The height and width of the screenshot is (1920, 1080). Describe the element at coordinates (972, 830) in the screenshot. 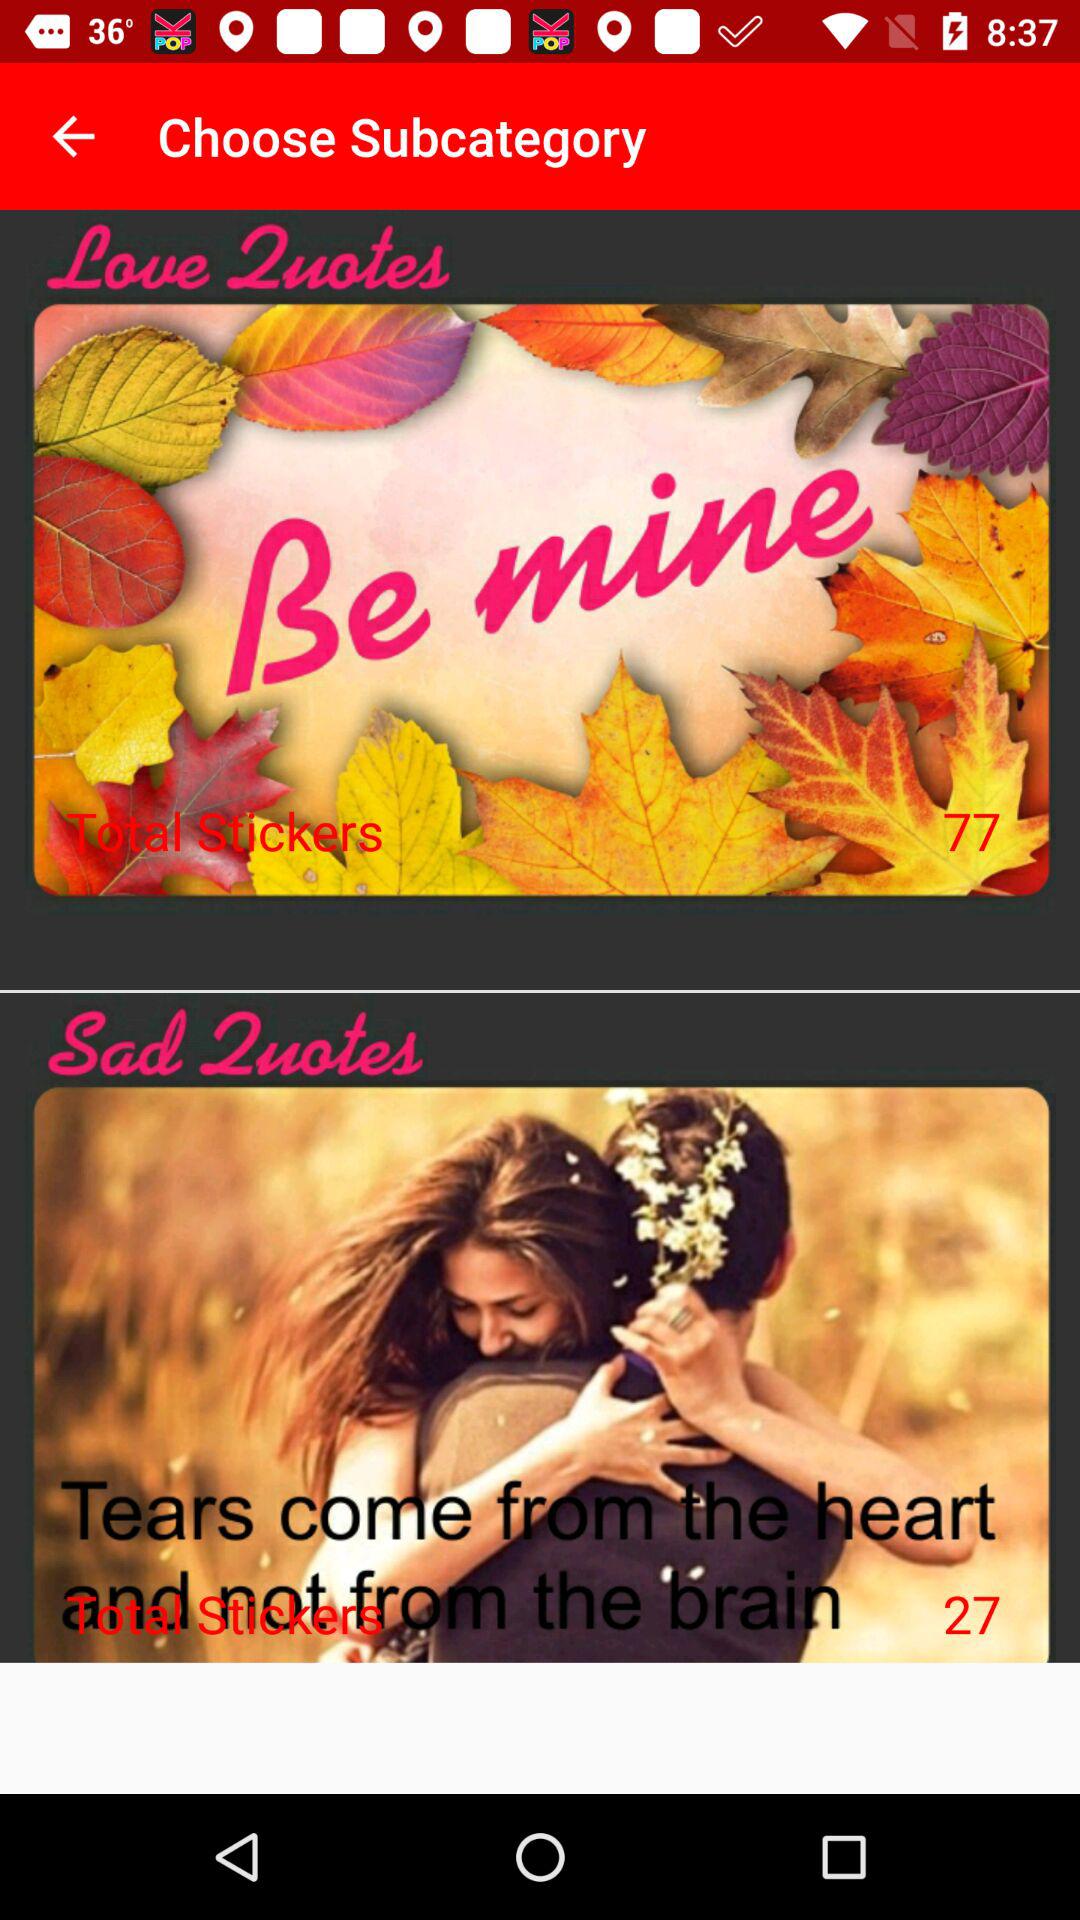

I see `flip to 77 icon` at that location.